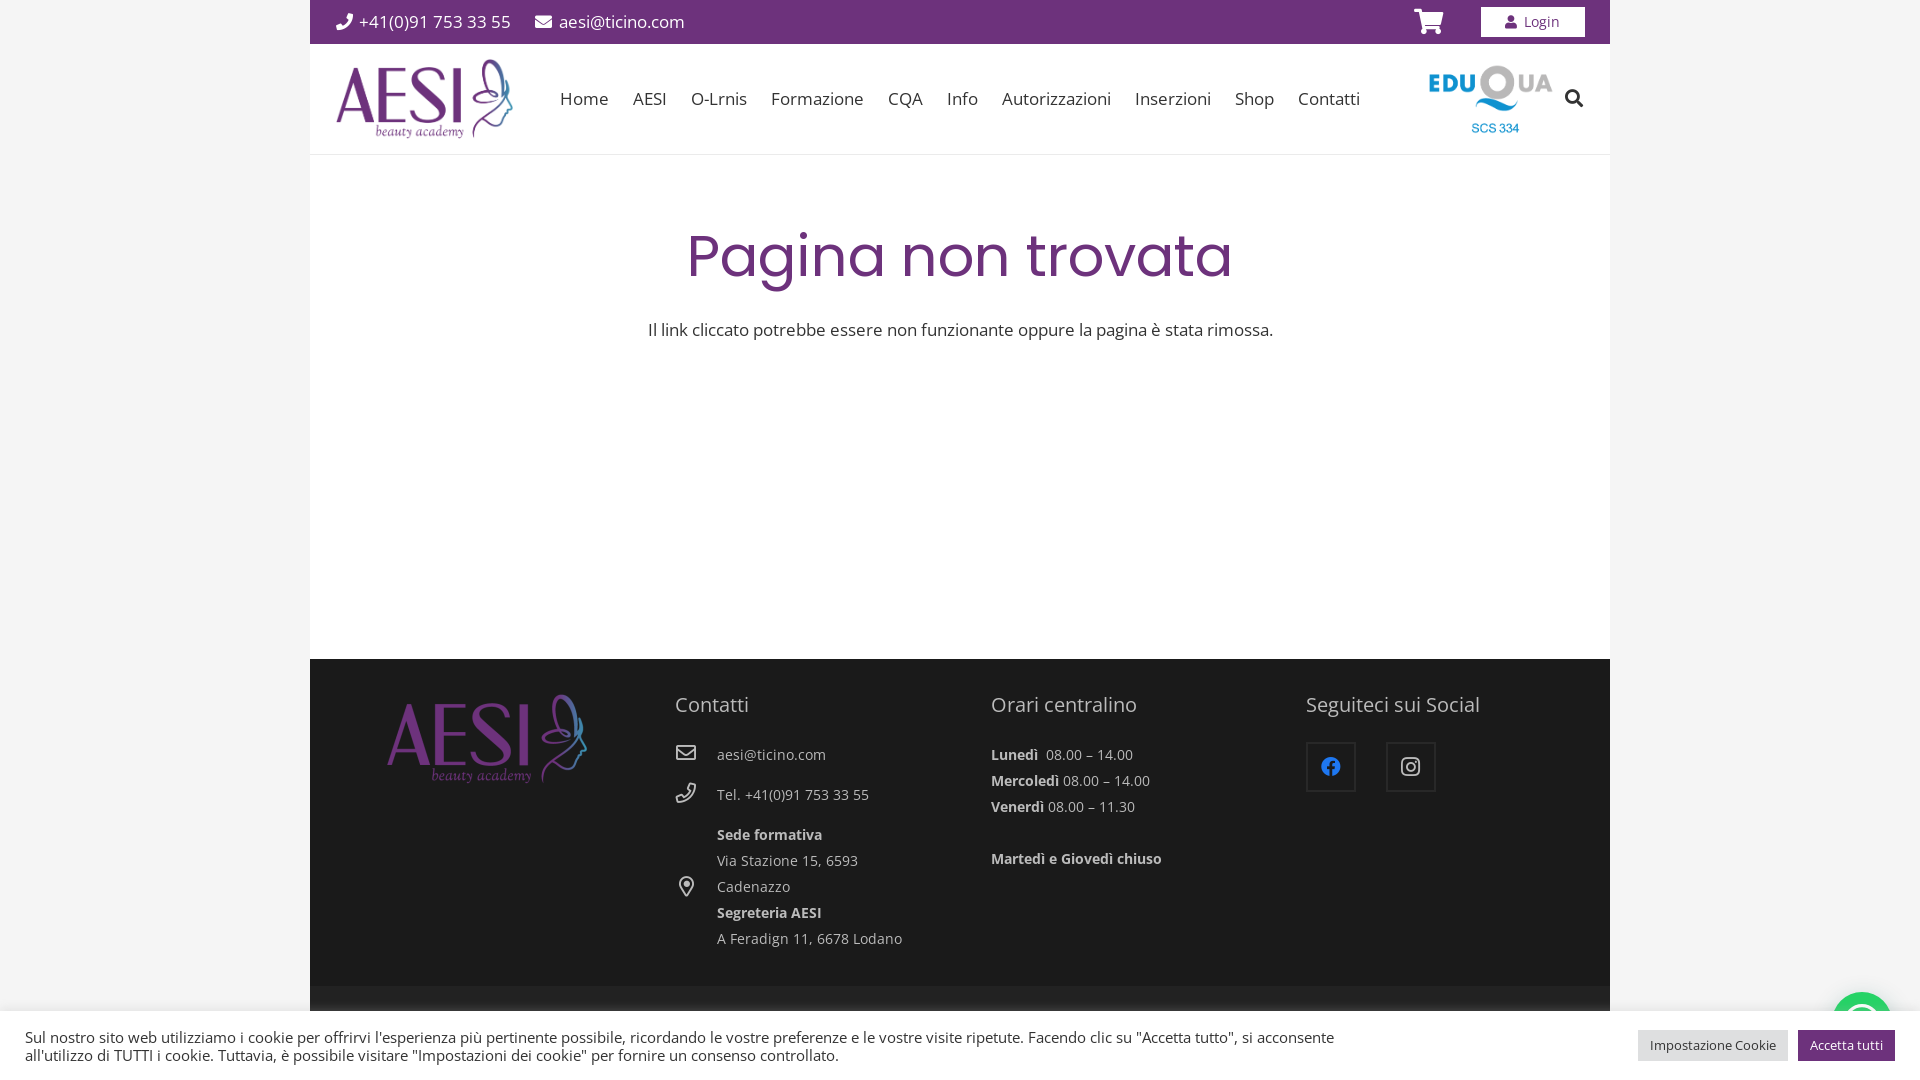 The image size is (1920, 1080). I want to click on Login, so click(1533, 22).